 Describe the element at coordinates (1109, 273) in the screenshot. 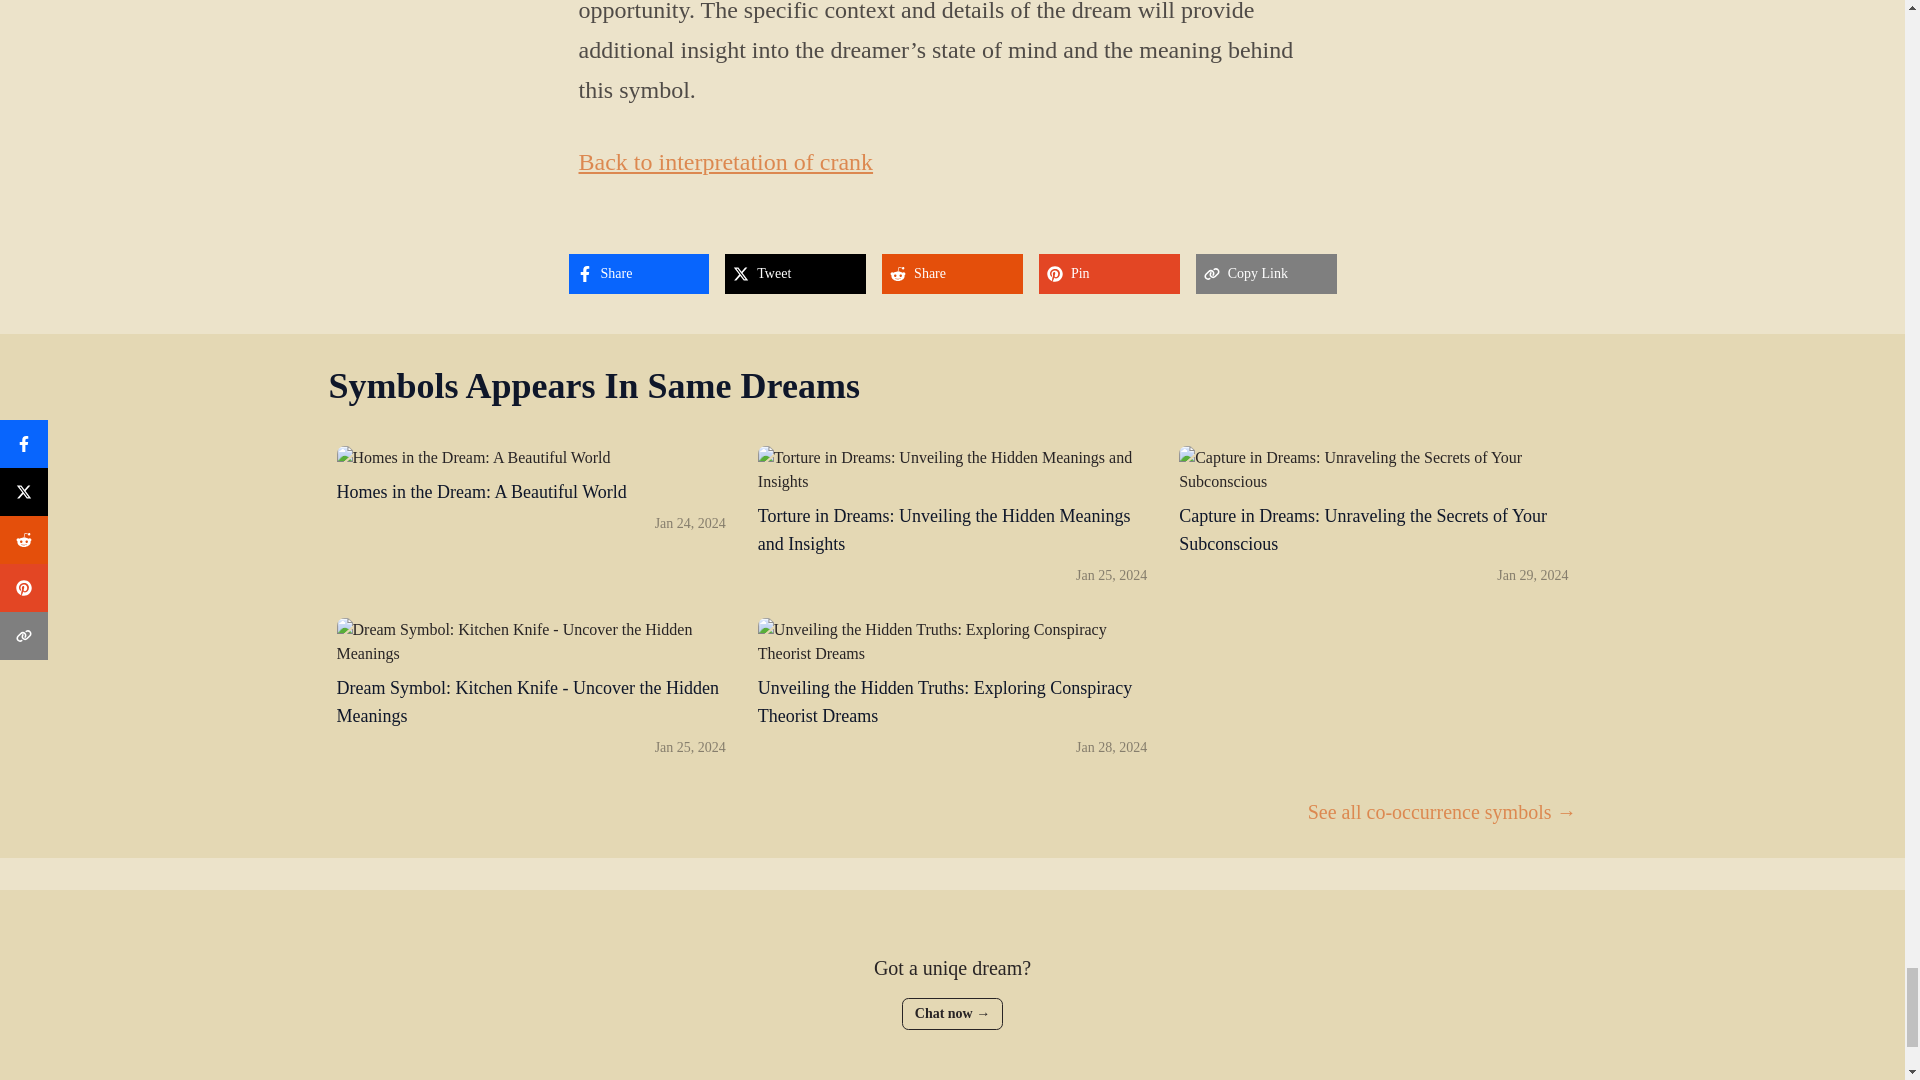

I see `Pin` at that location.